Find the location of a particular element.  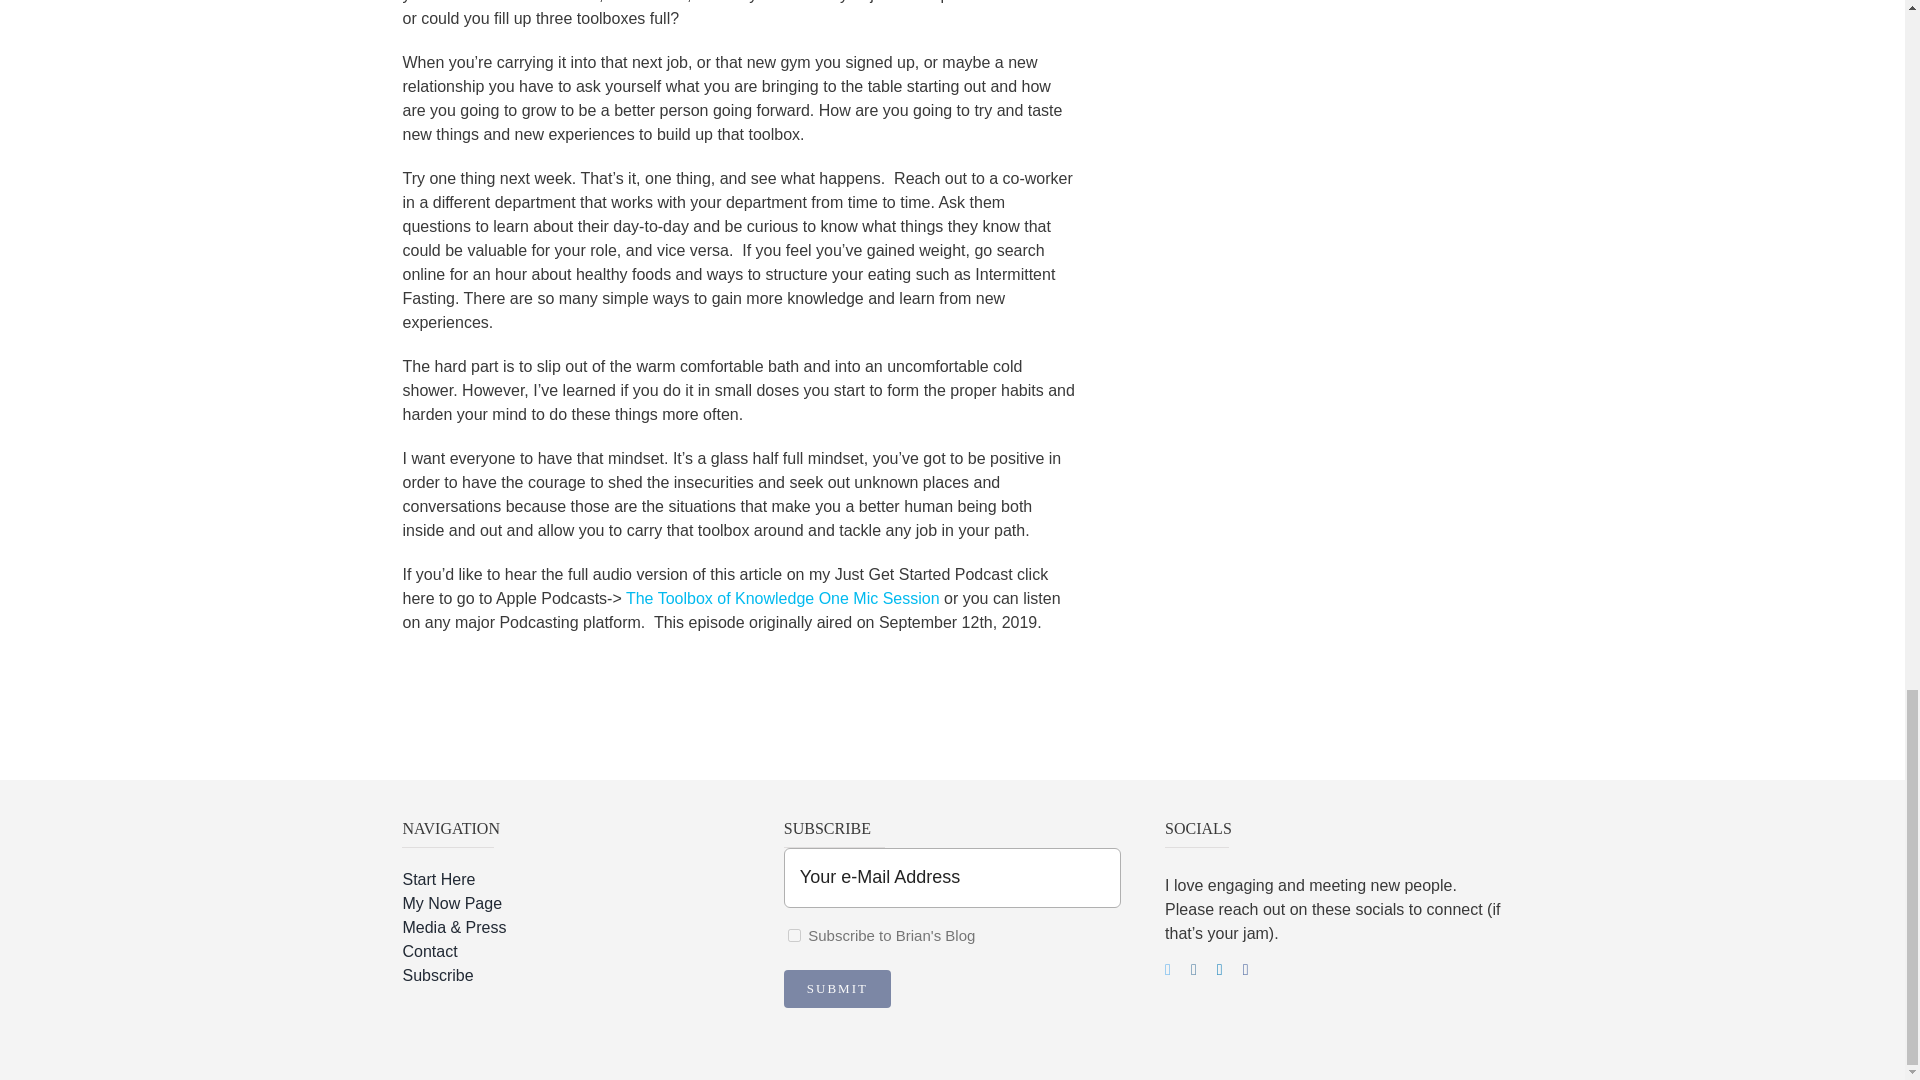

Subscribe to Brian's Blog is located at coordinates (794, 934).